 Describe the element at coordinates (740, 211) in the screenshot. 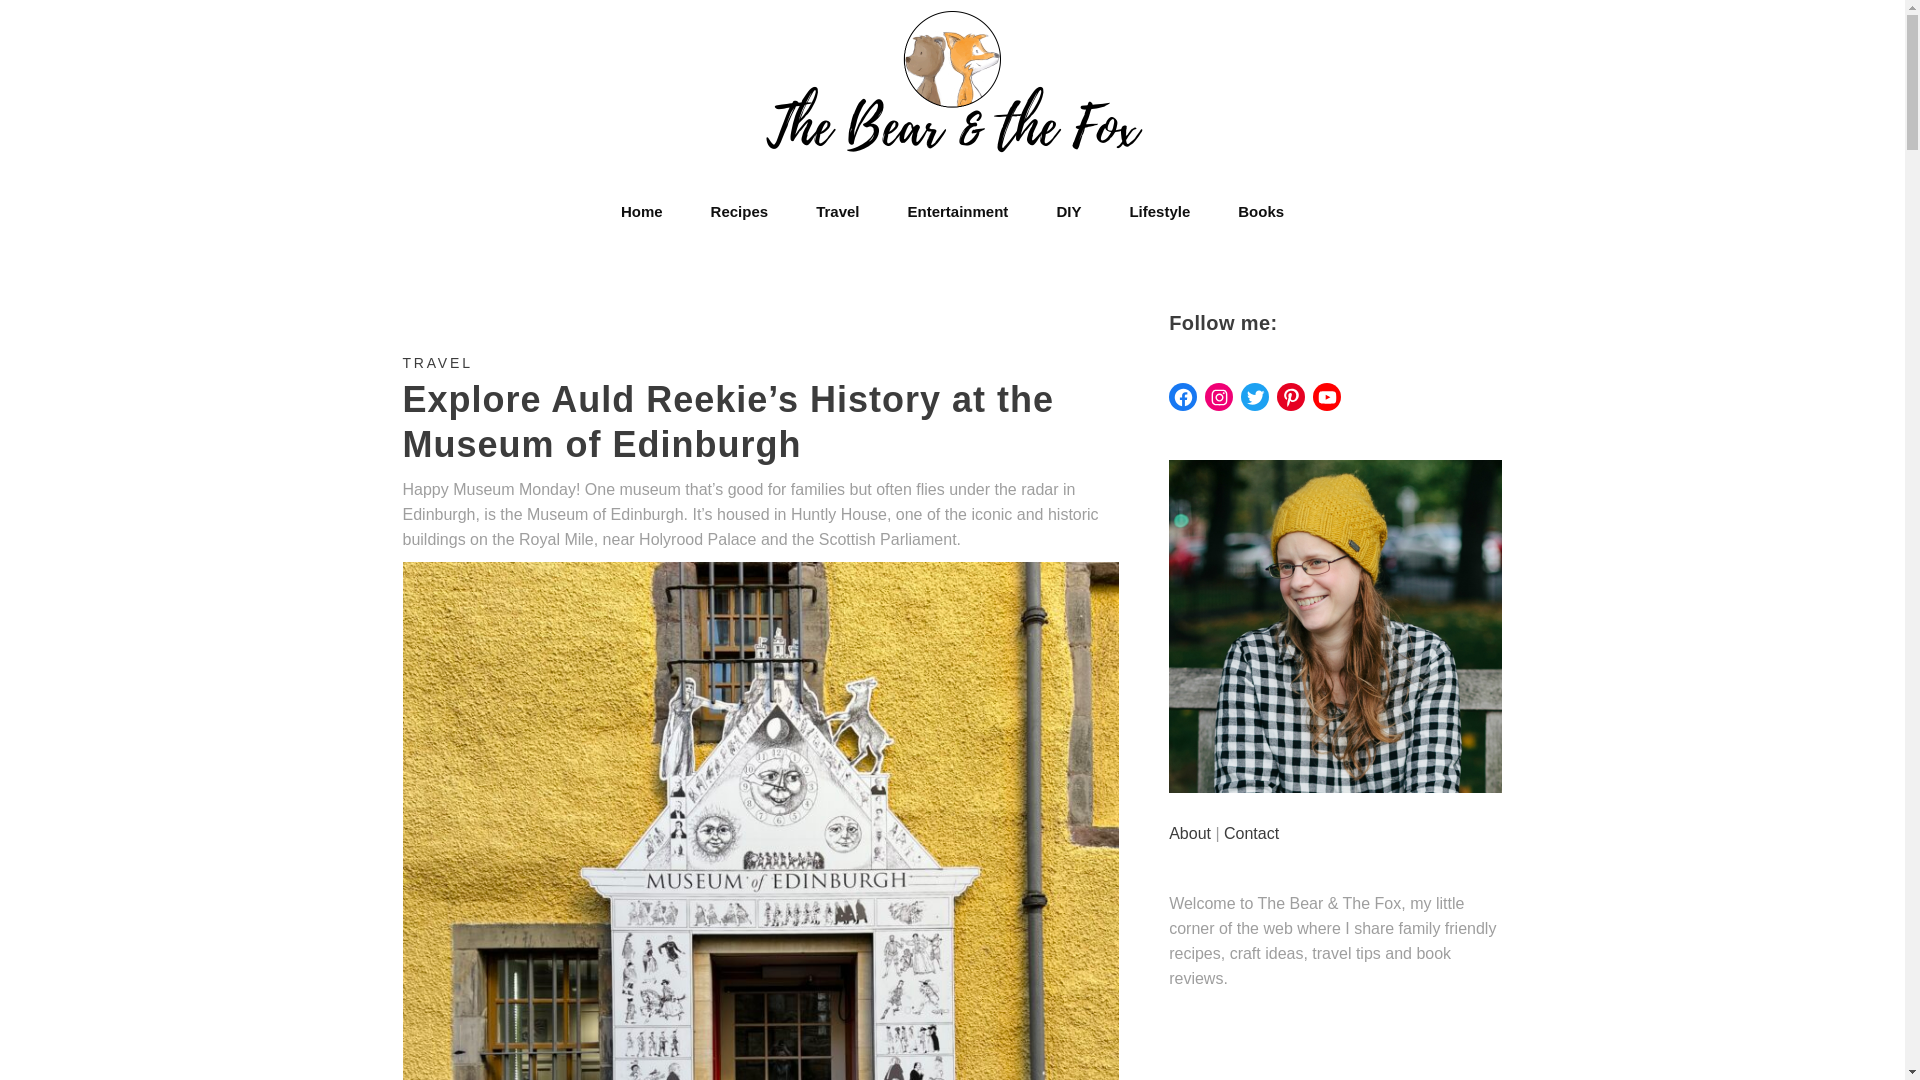

I see `Recipes` at that location.